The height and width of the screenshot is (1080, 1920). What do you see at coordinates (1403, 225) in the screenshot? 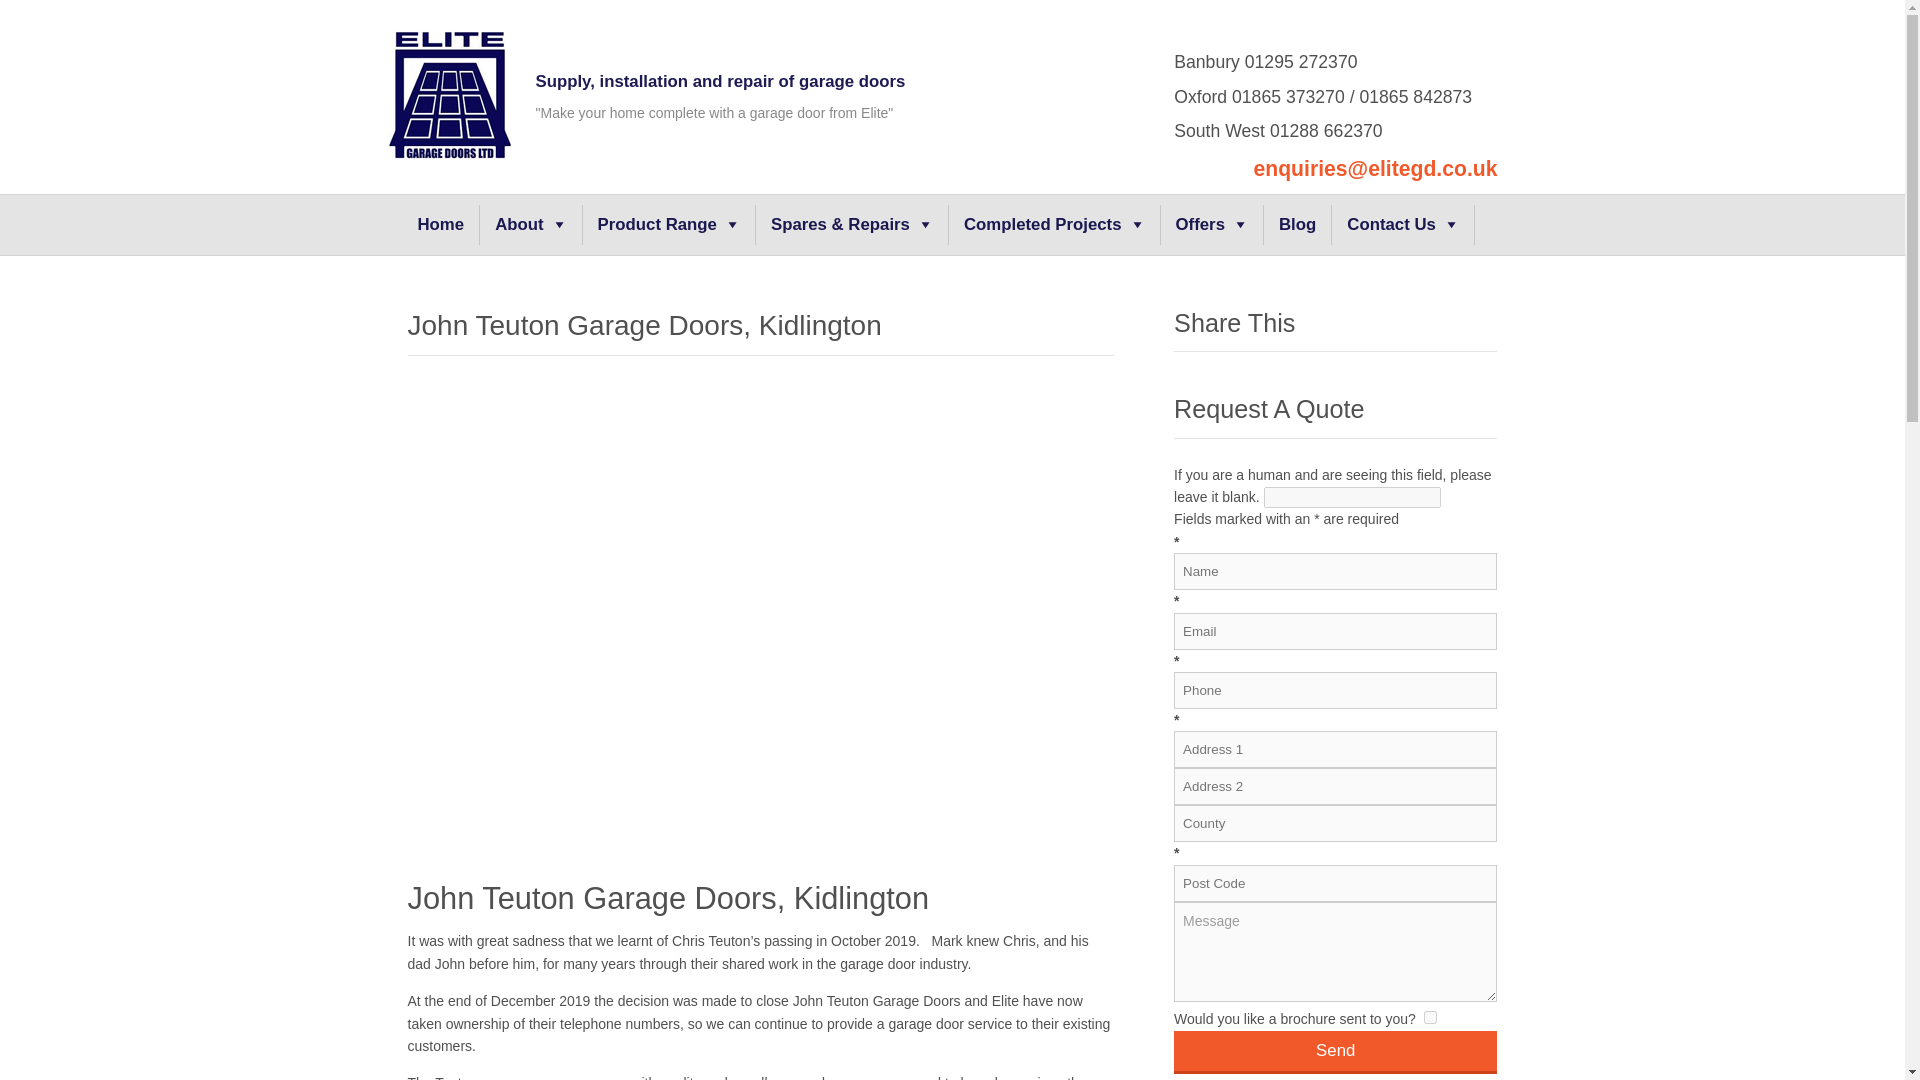
I see `Contact Us` at bounding box center [1403, 225].